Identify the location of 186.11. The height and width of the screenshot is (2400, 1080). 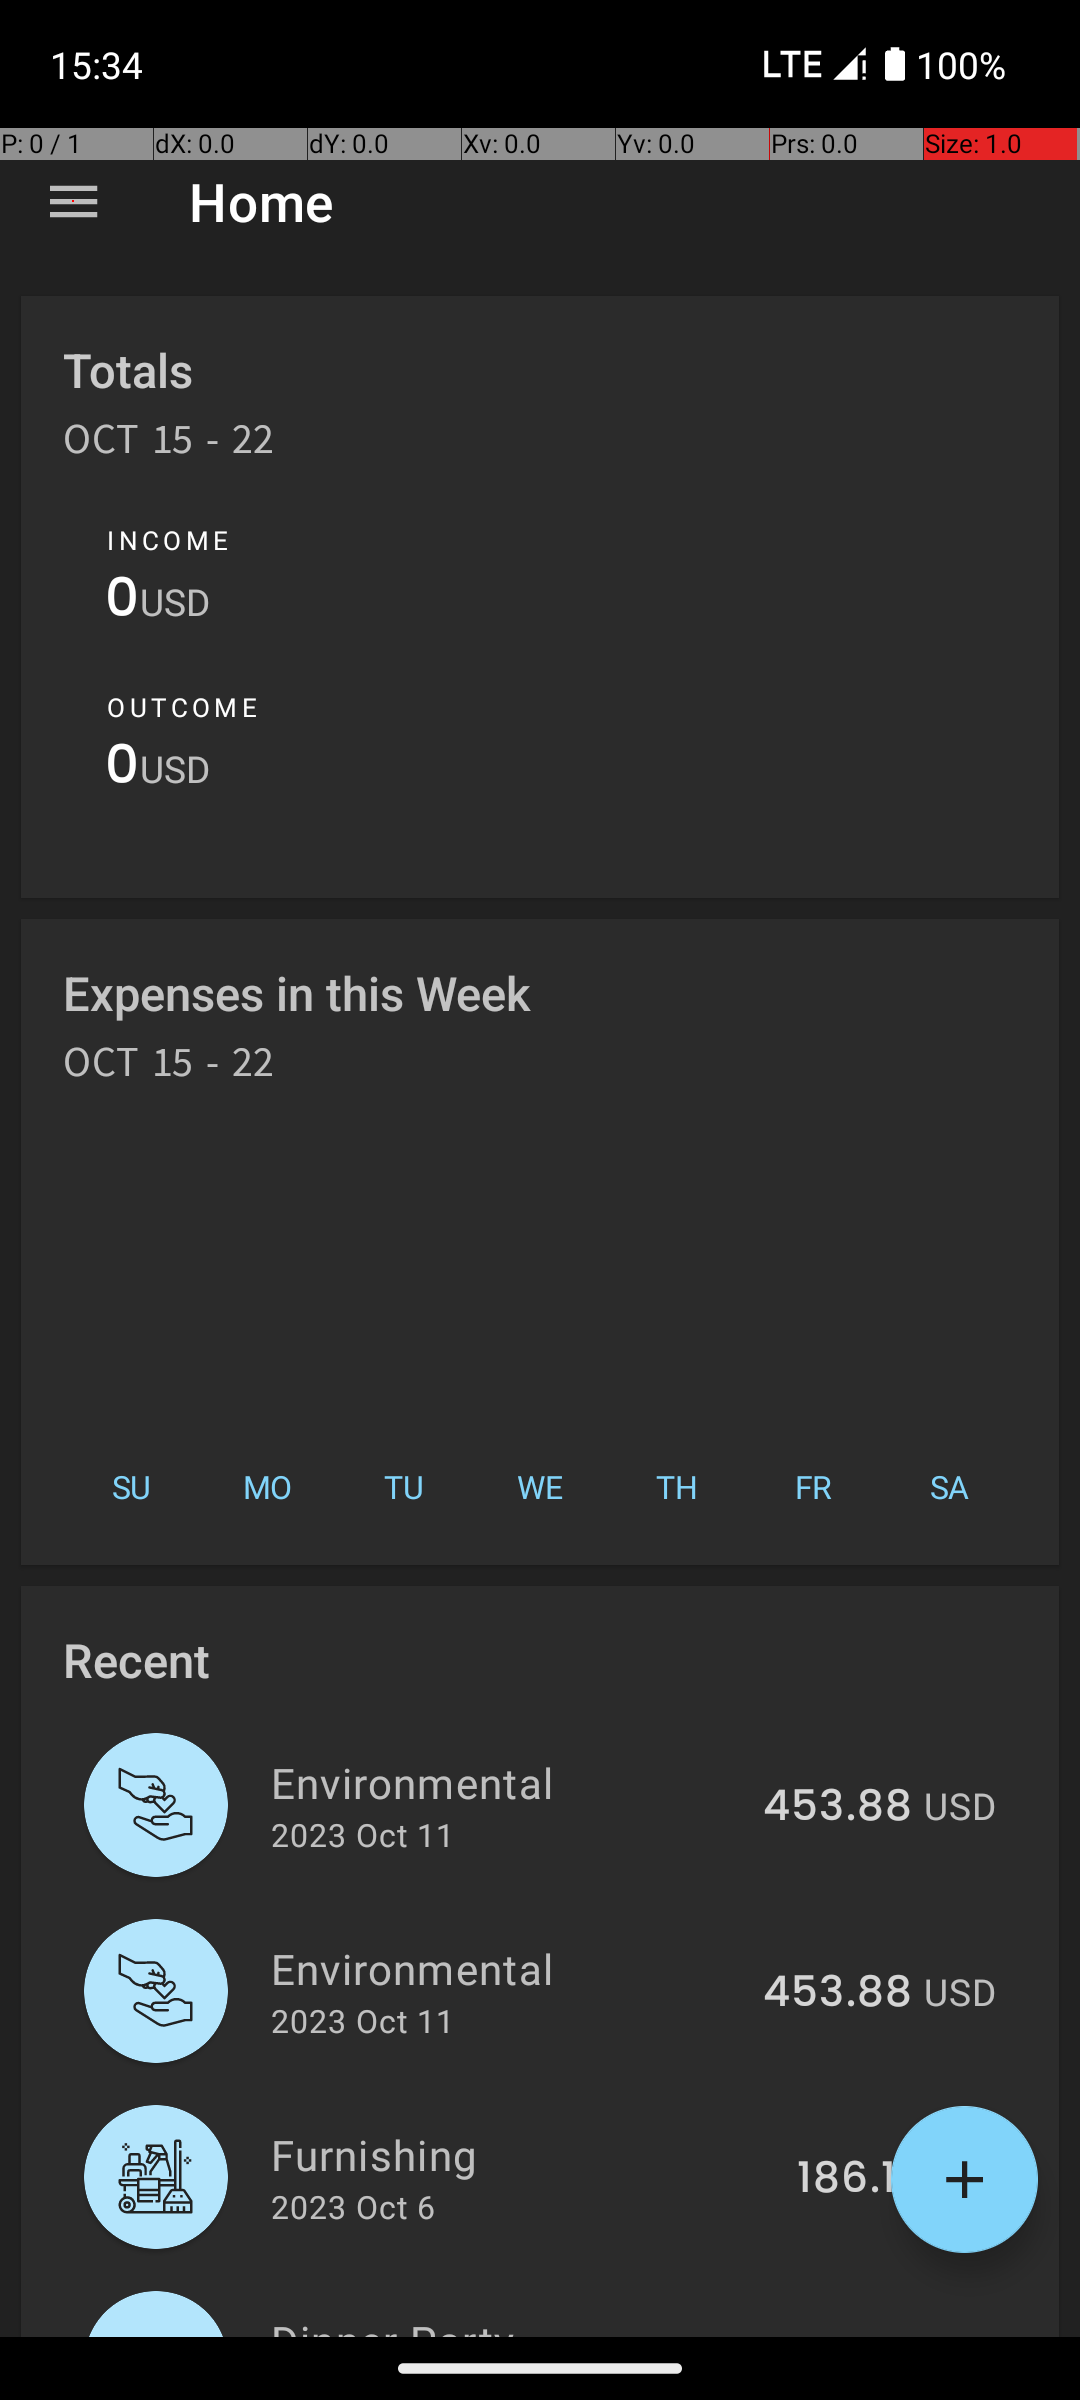
(854, 2179).